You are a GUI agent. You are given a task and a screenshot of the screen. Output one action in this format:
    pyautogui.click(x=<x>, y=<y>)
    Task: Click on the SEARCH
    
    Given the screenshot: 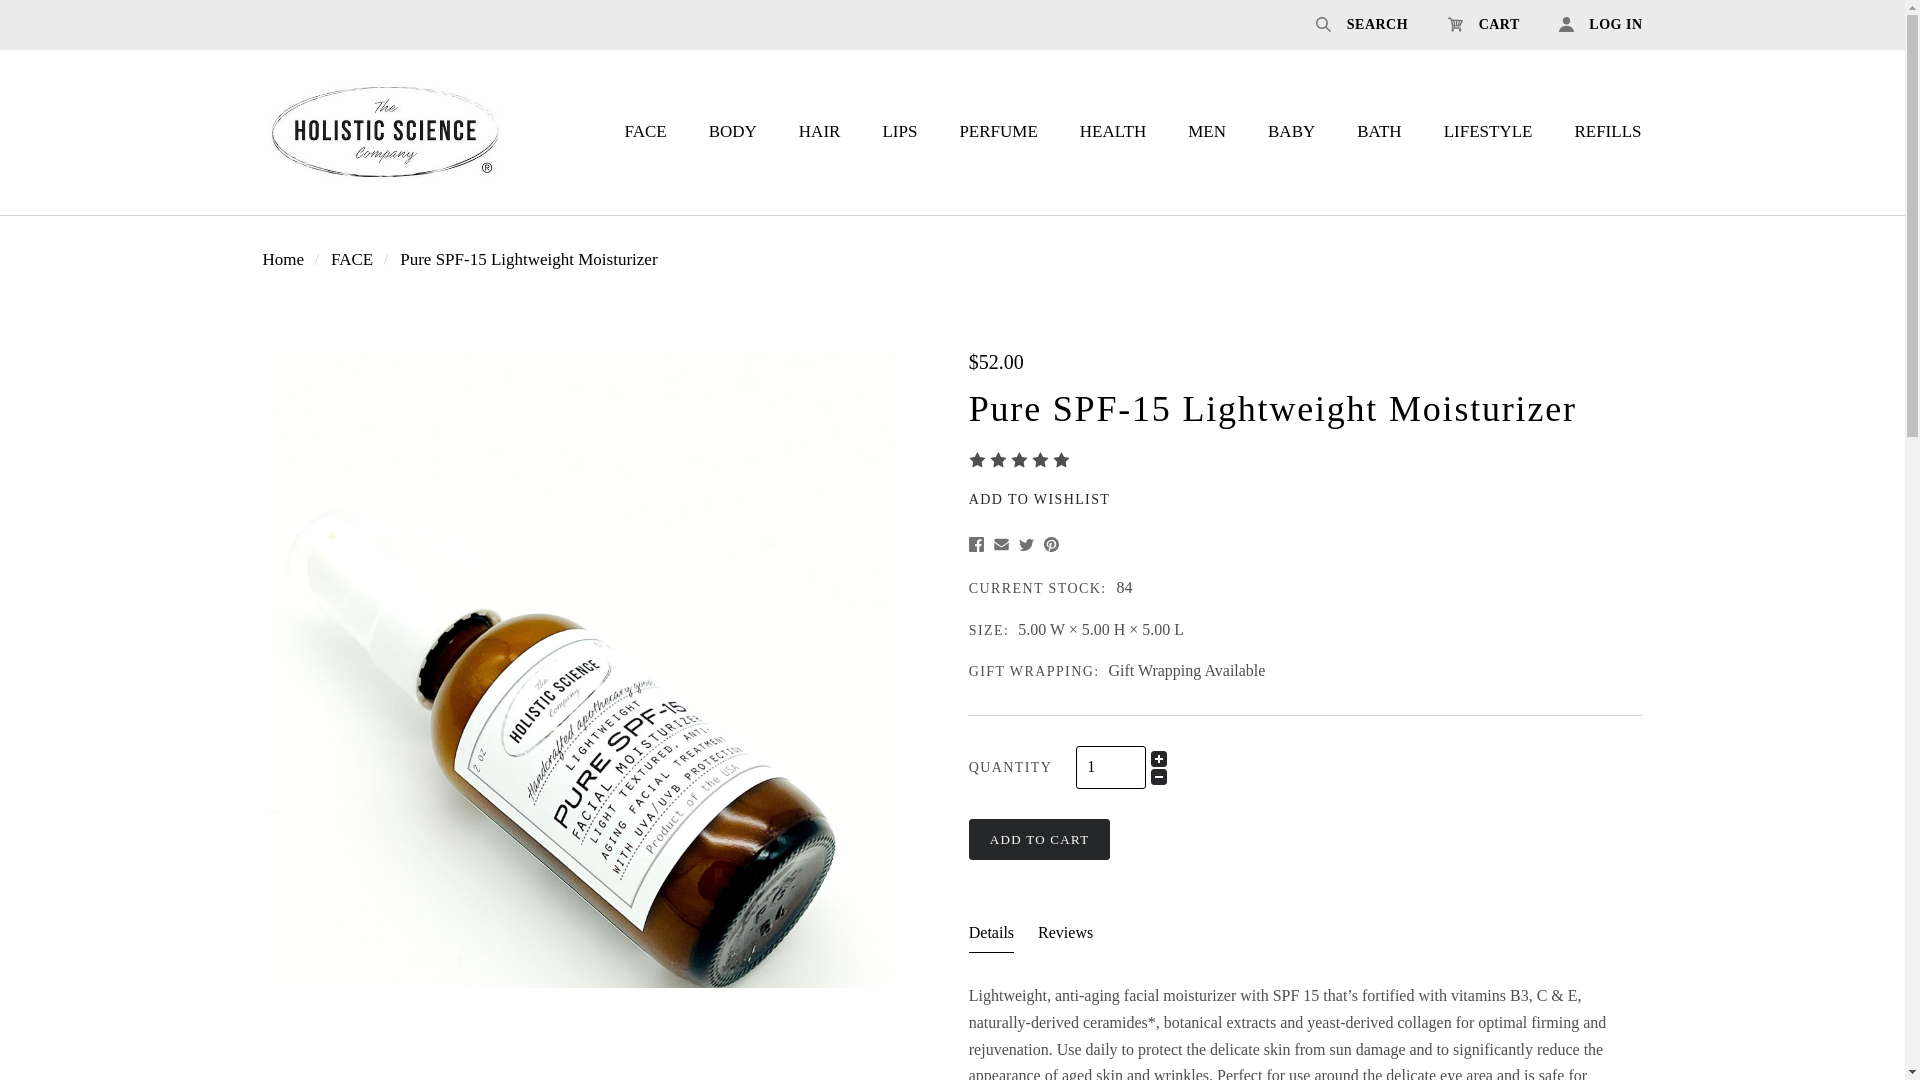 What is the action you would take?
    pyautogui.click(x=1362, y=24)
    